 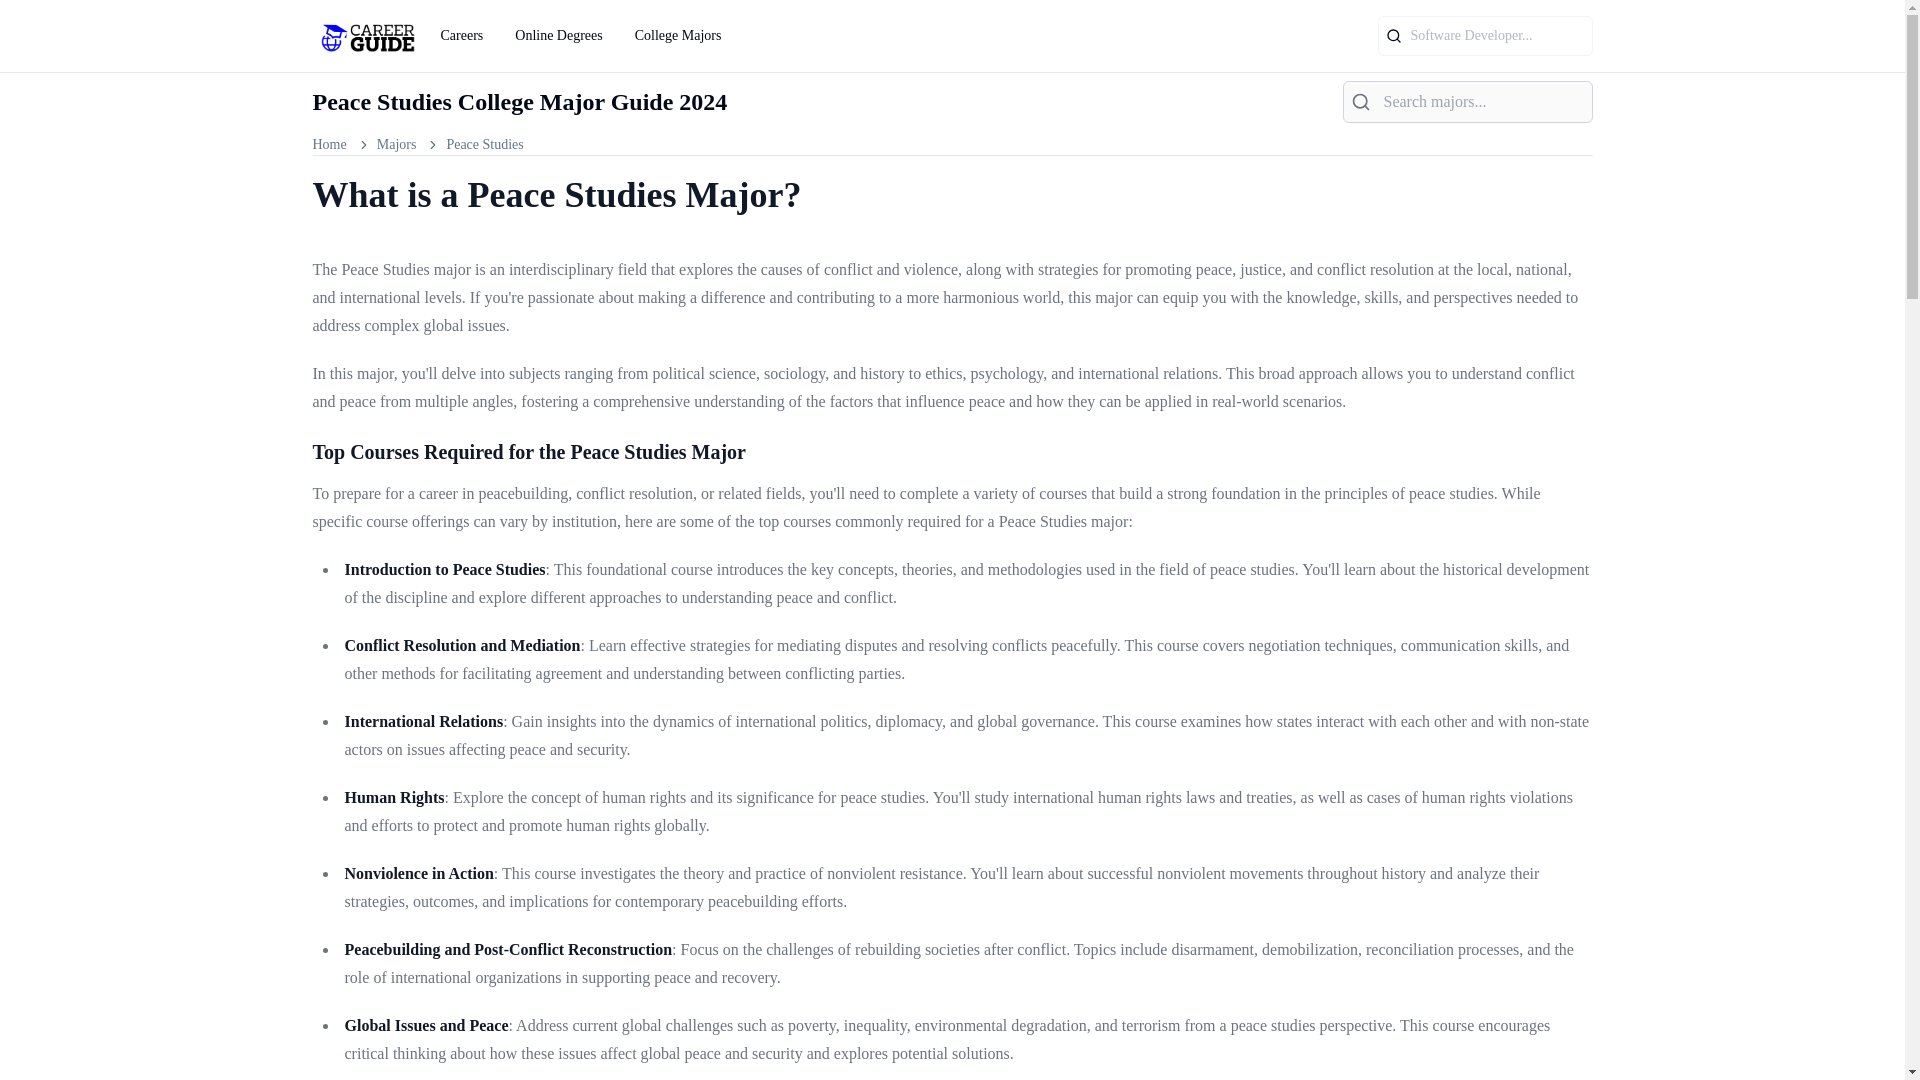 What do you see at coordinates (328, 145) in the screenshot?
I see `Home` at bounding box center [328, 145].